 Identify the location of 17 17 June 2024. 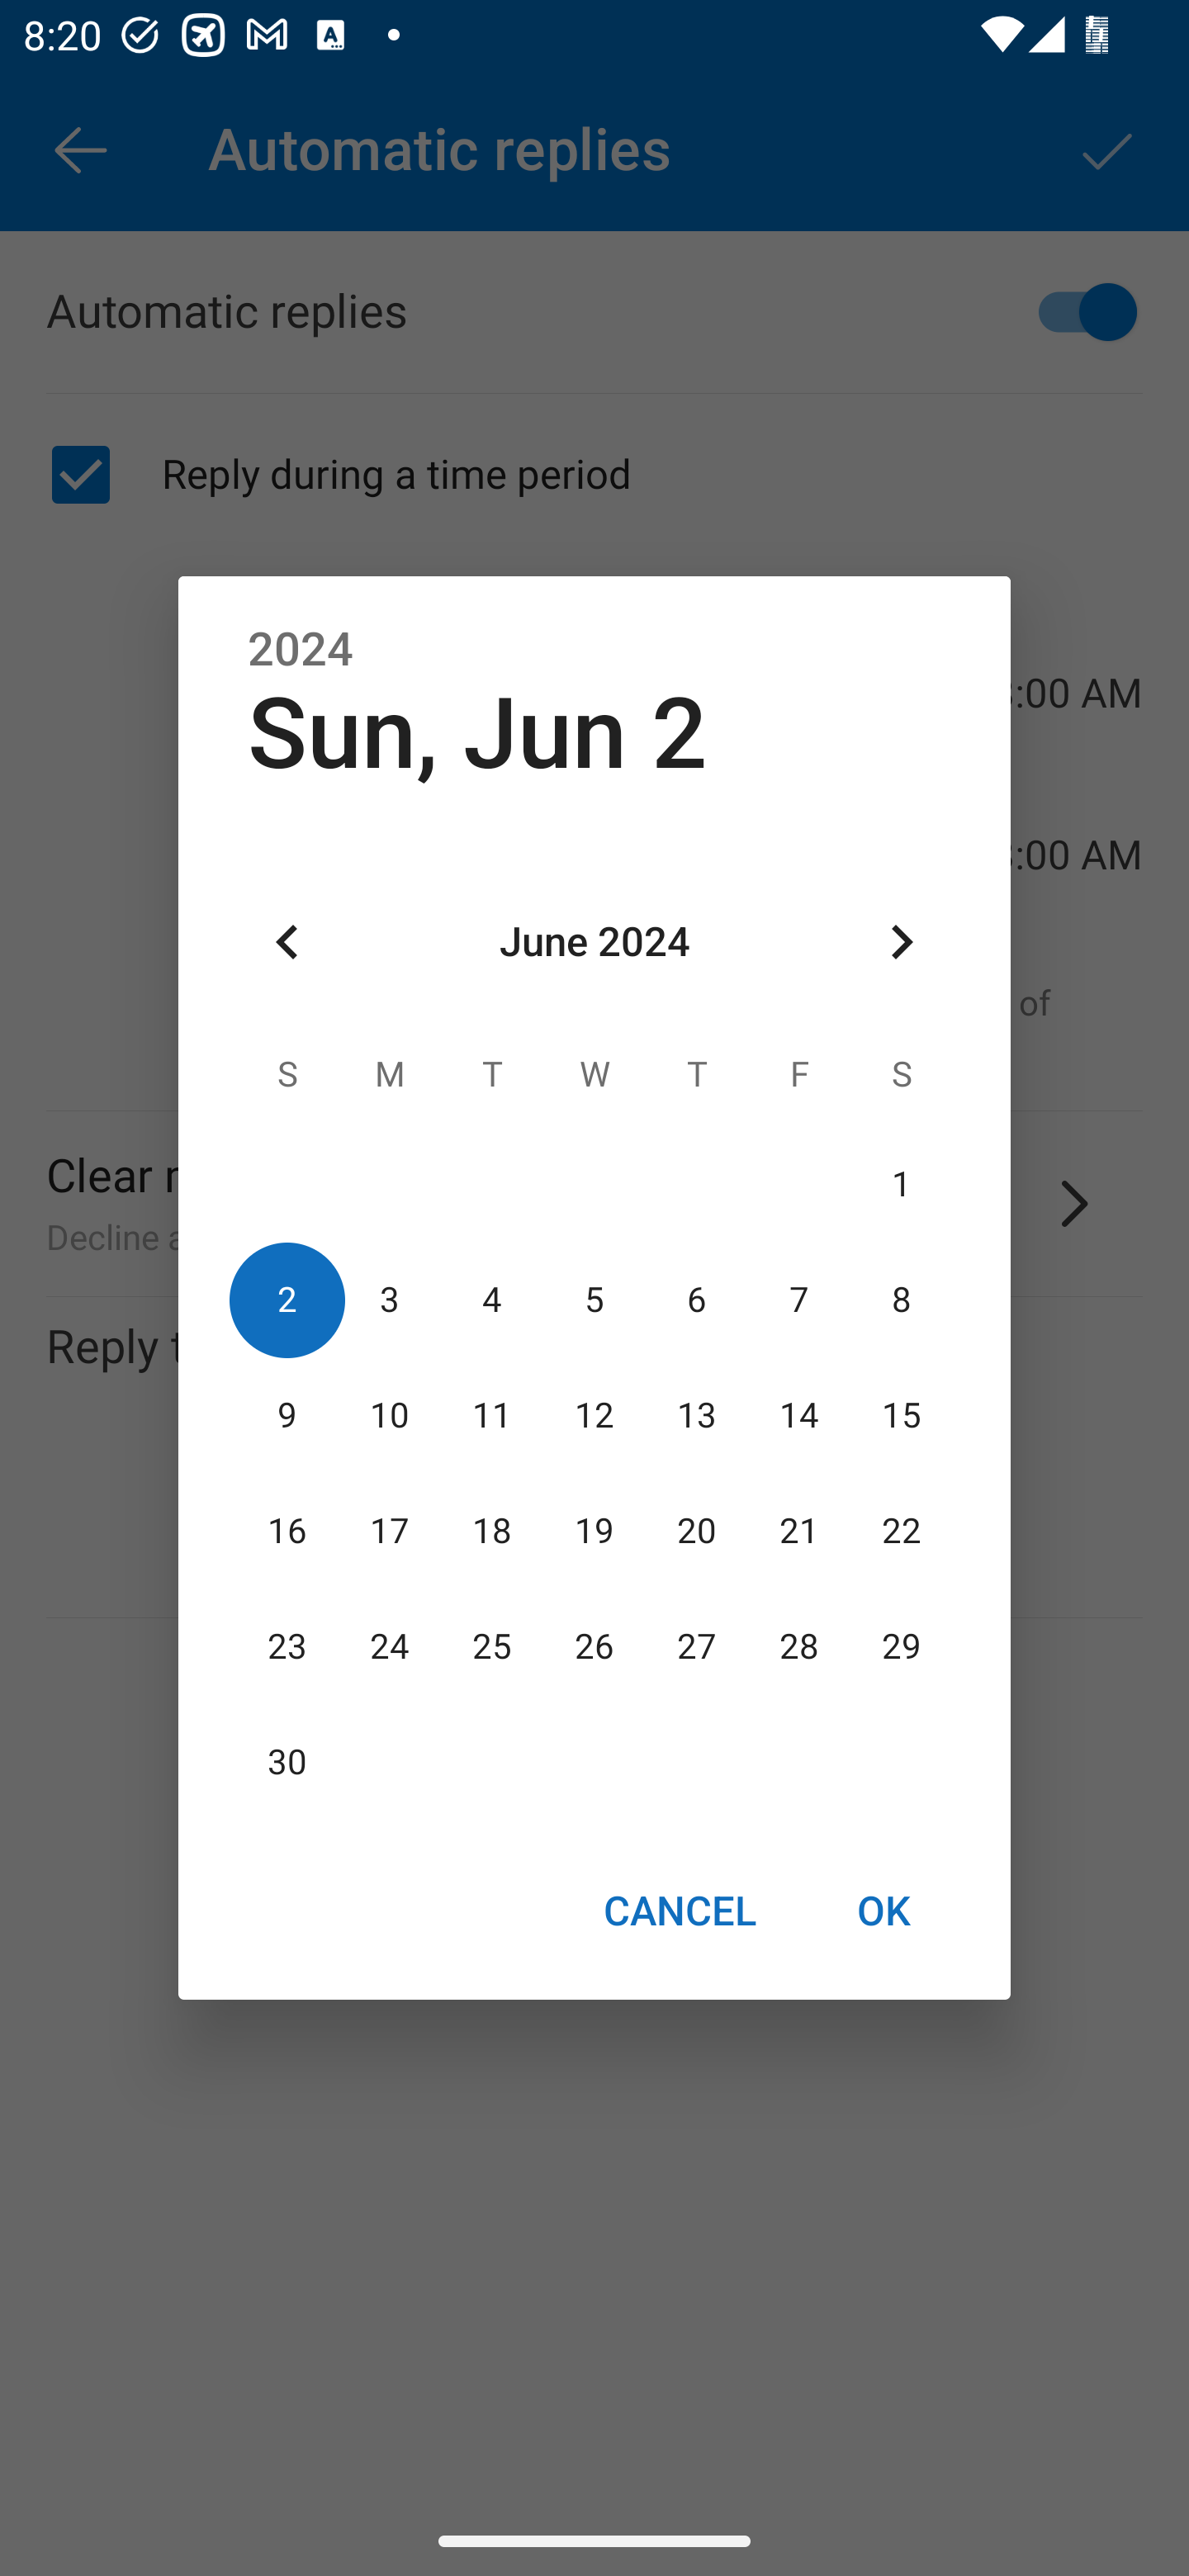
(390, 1531).